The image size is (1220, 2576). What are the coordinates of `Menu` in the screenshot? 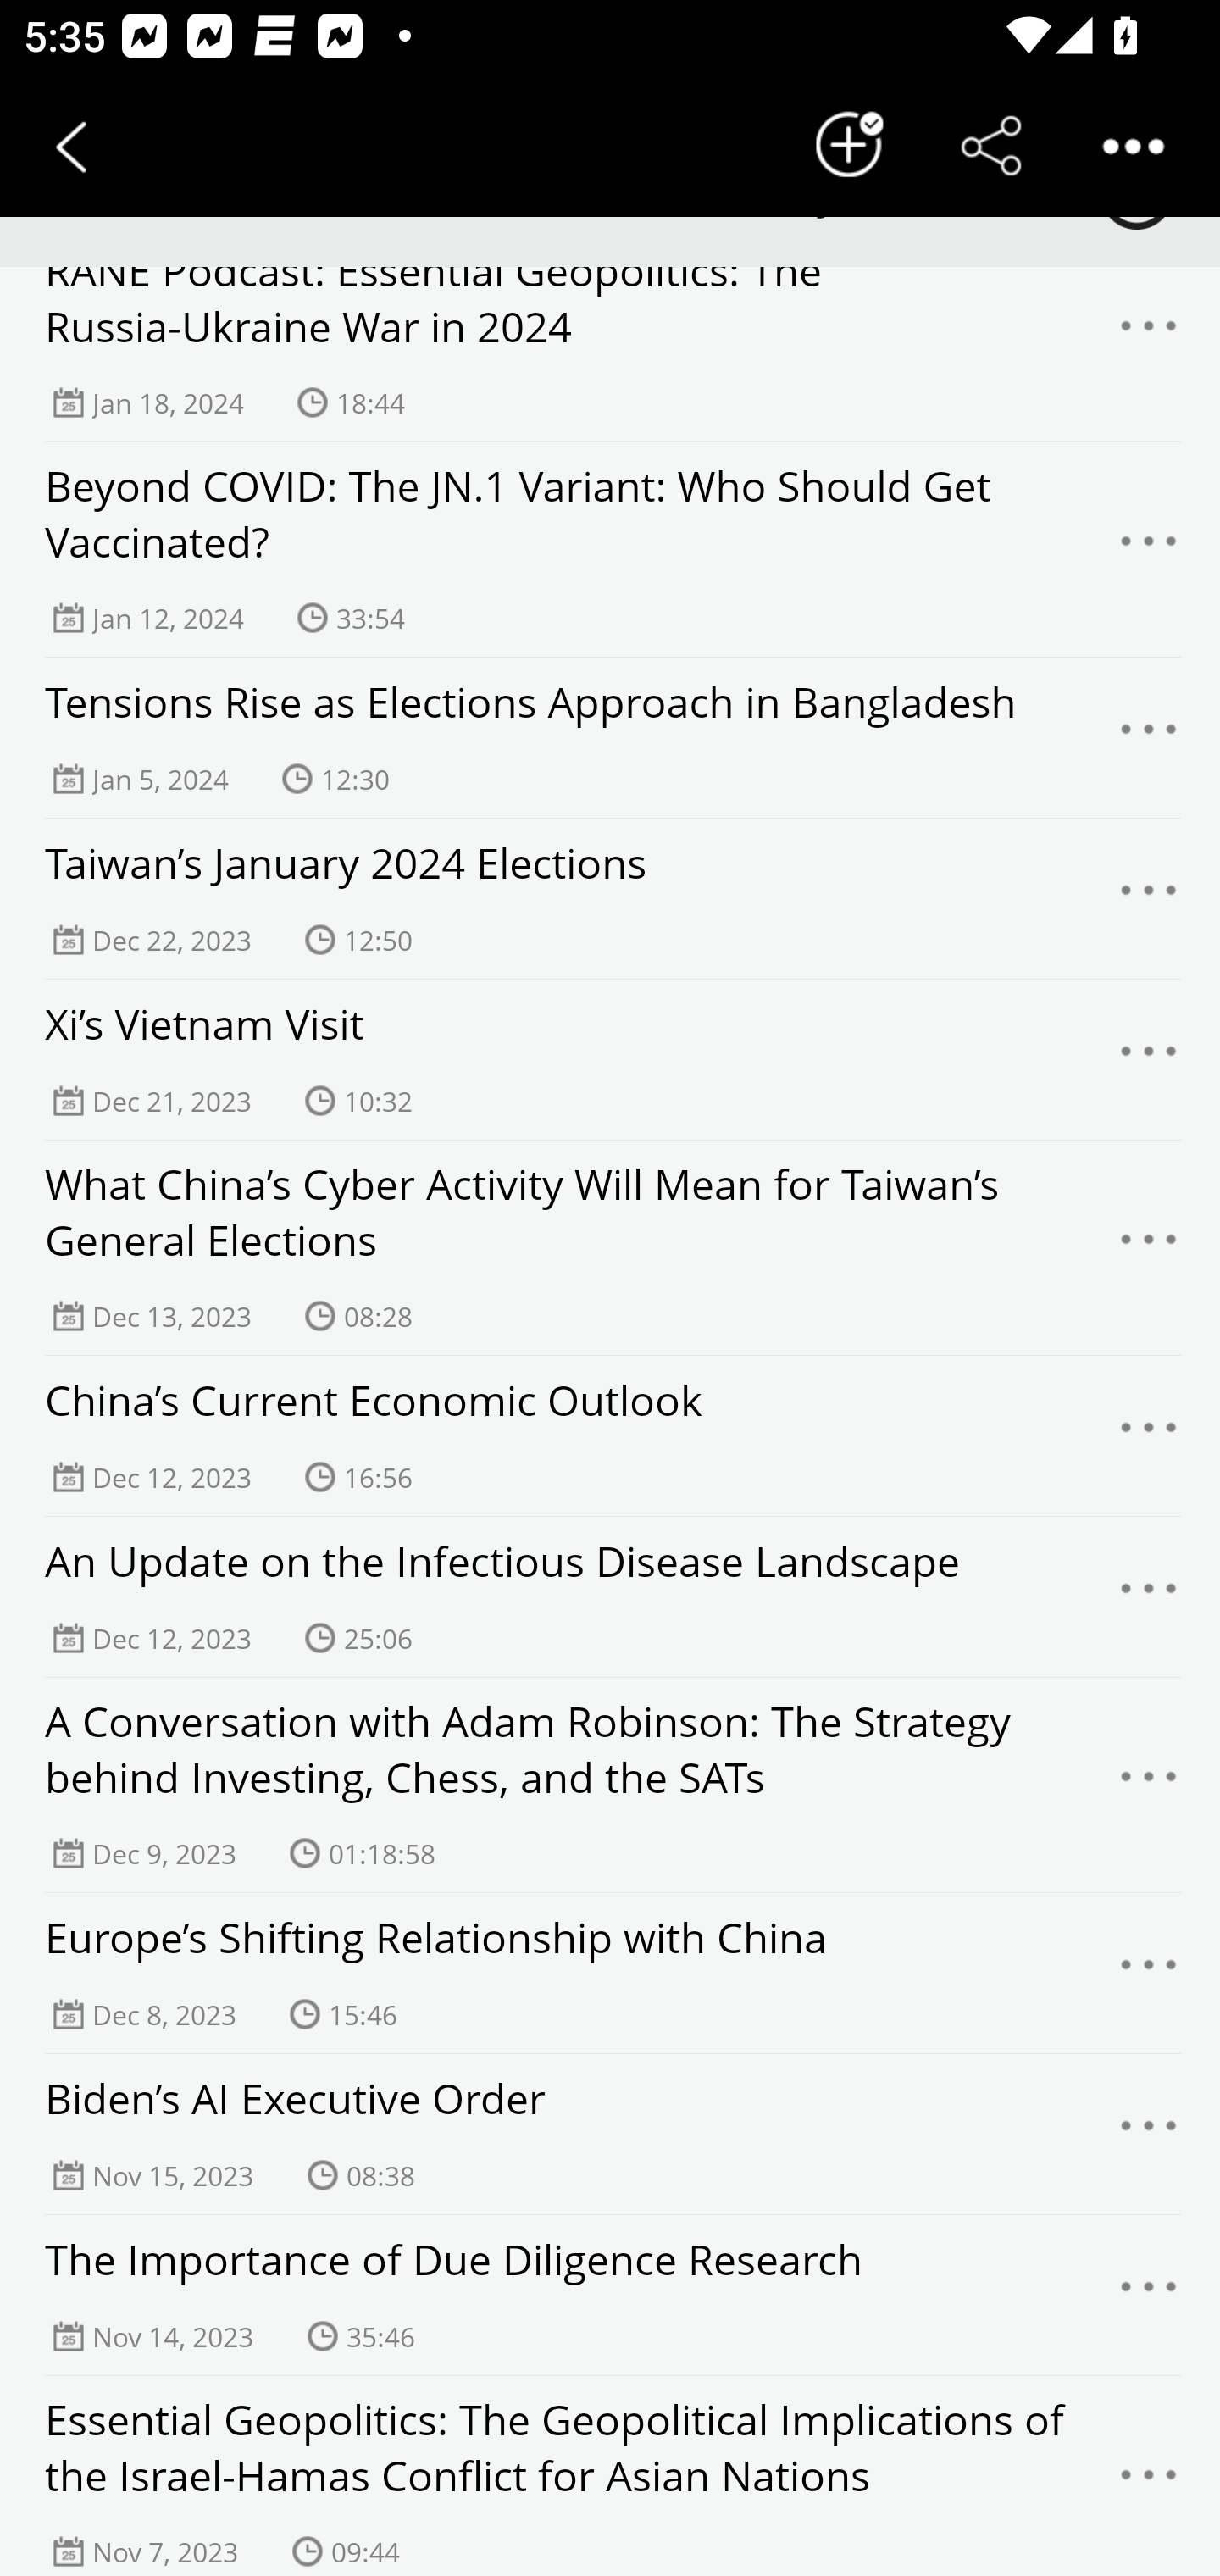 It's located at (1149, 898).